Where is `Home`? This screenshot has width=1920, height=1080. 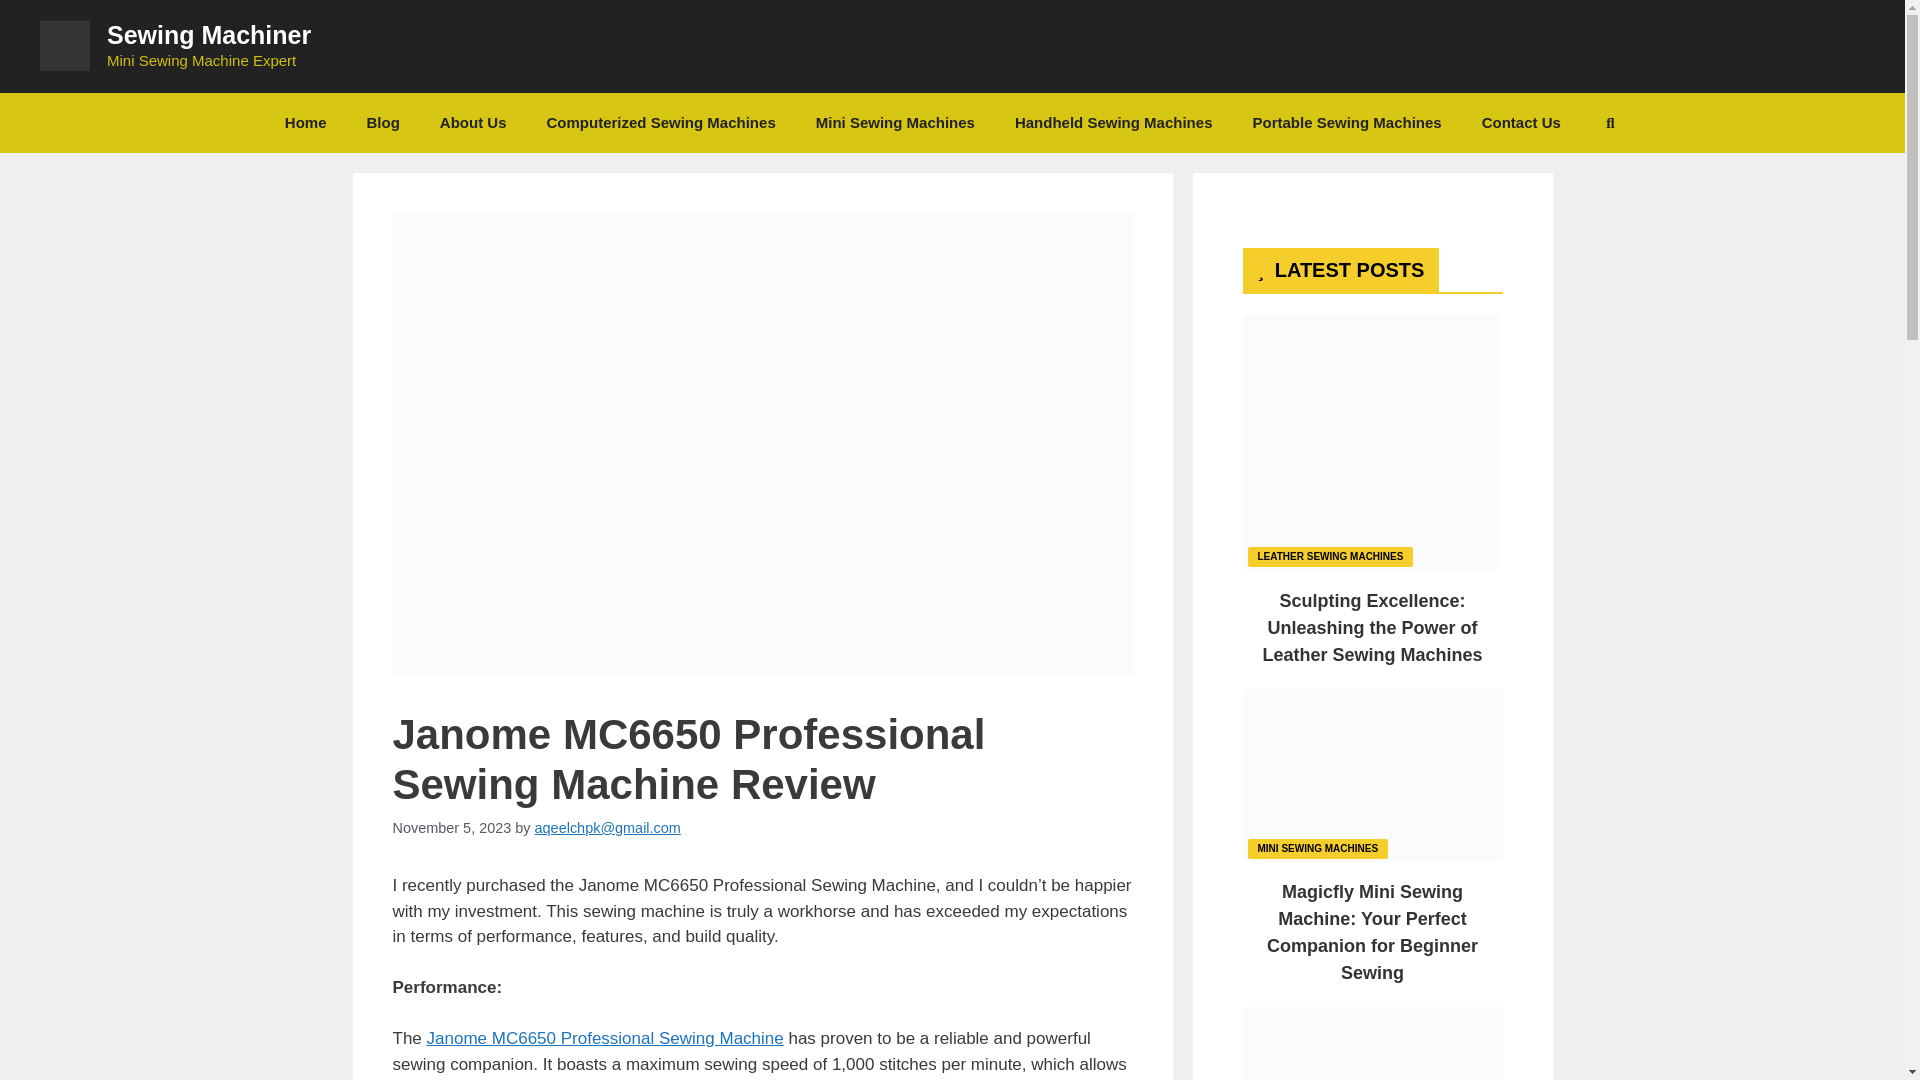 Home is located at coordinates (306, 122).